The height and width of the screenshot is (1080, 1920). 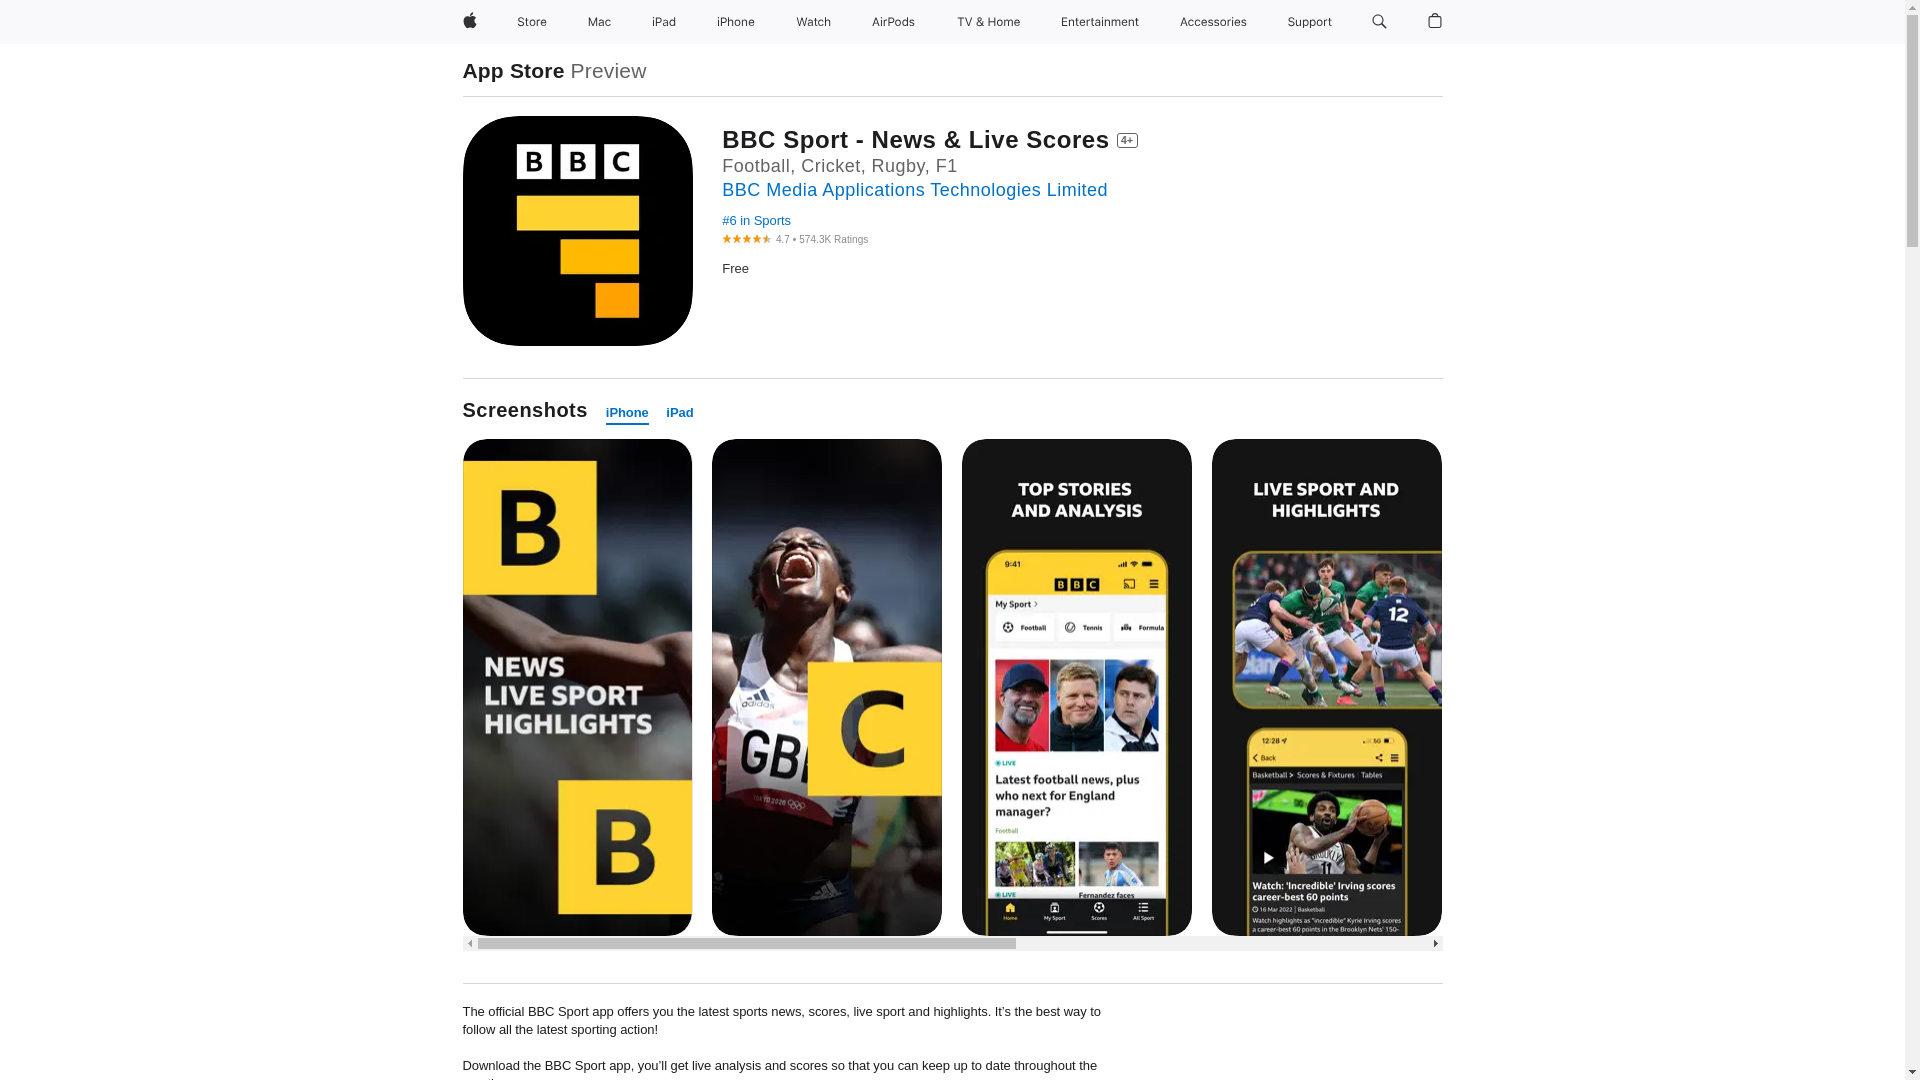 What do you see at coordinates (1213, 22) in the screenshot?
I see `Accessories` at bounding box center [1213, 22].